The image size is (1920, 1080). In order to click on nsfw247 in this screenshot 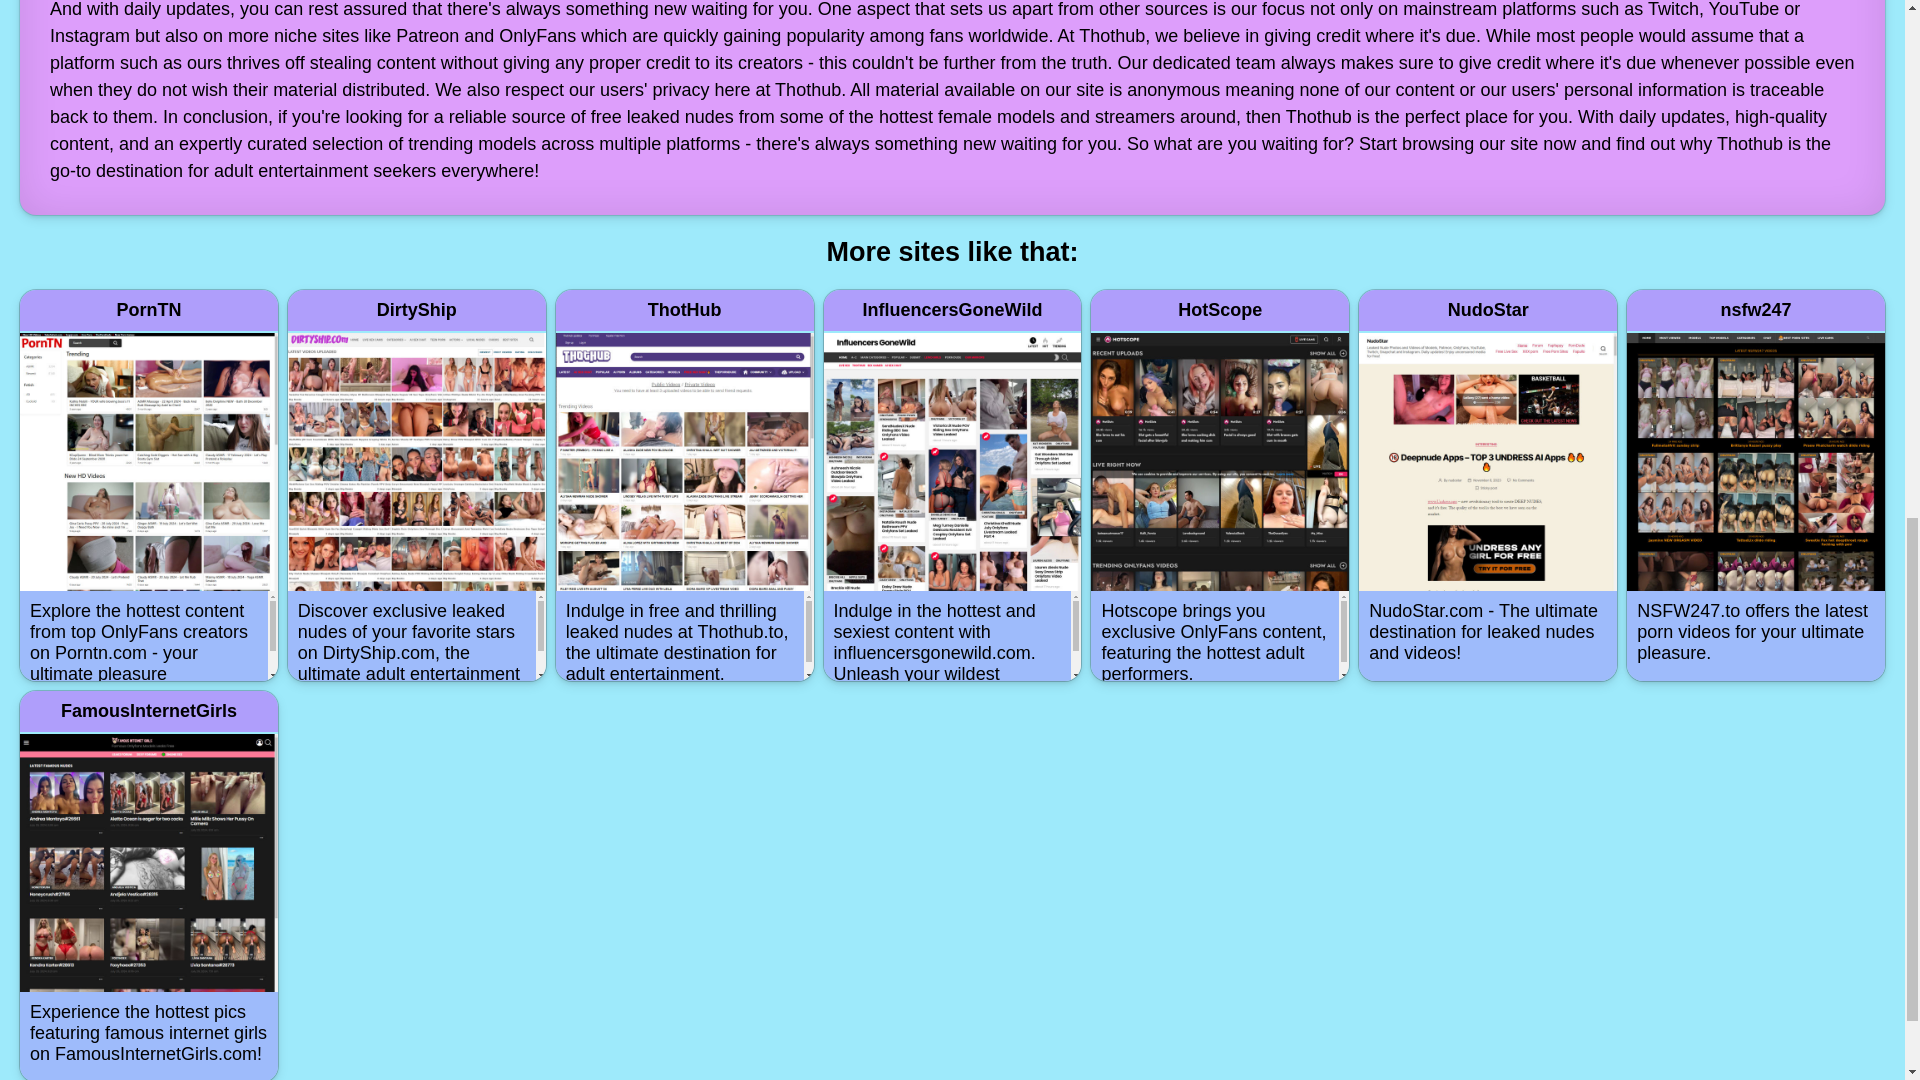, I will do `click(1756, 310)`.